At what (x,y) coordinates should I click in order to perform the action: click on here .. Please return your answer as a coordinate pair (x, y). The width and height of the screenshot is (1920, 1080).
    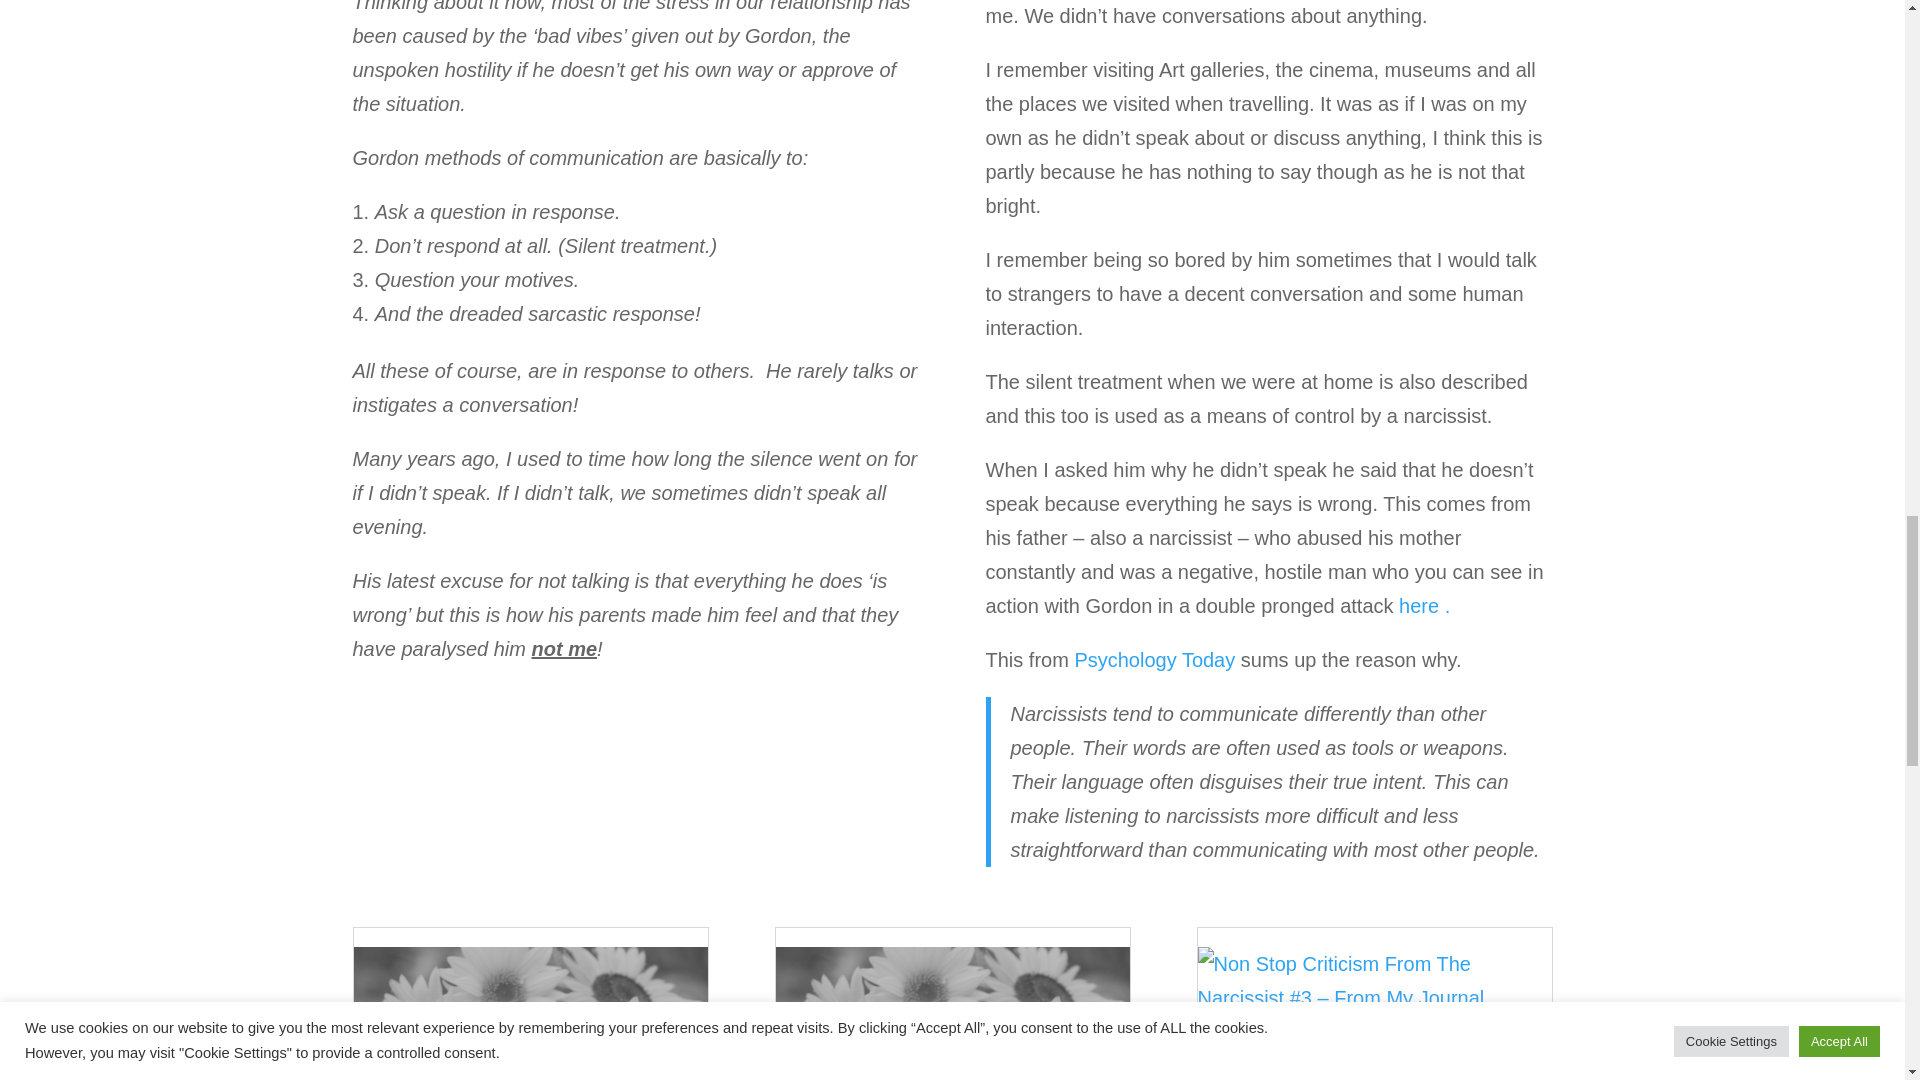
    Looking at the image, I should click on (1424, 606).